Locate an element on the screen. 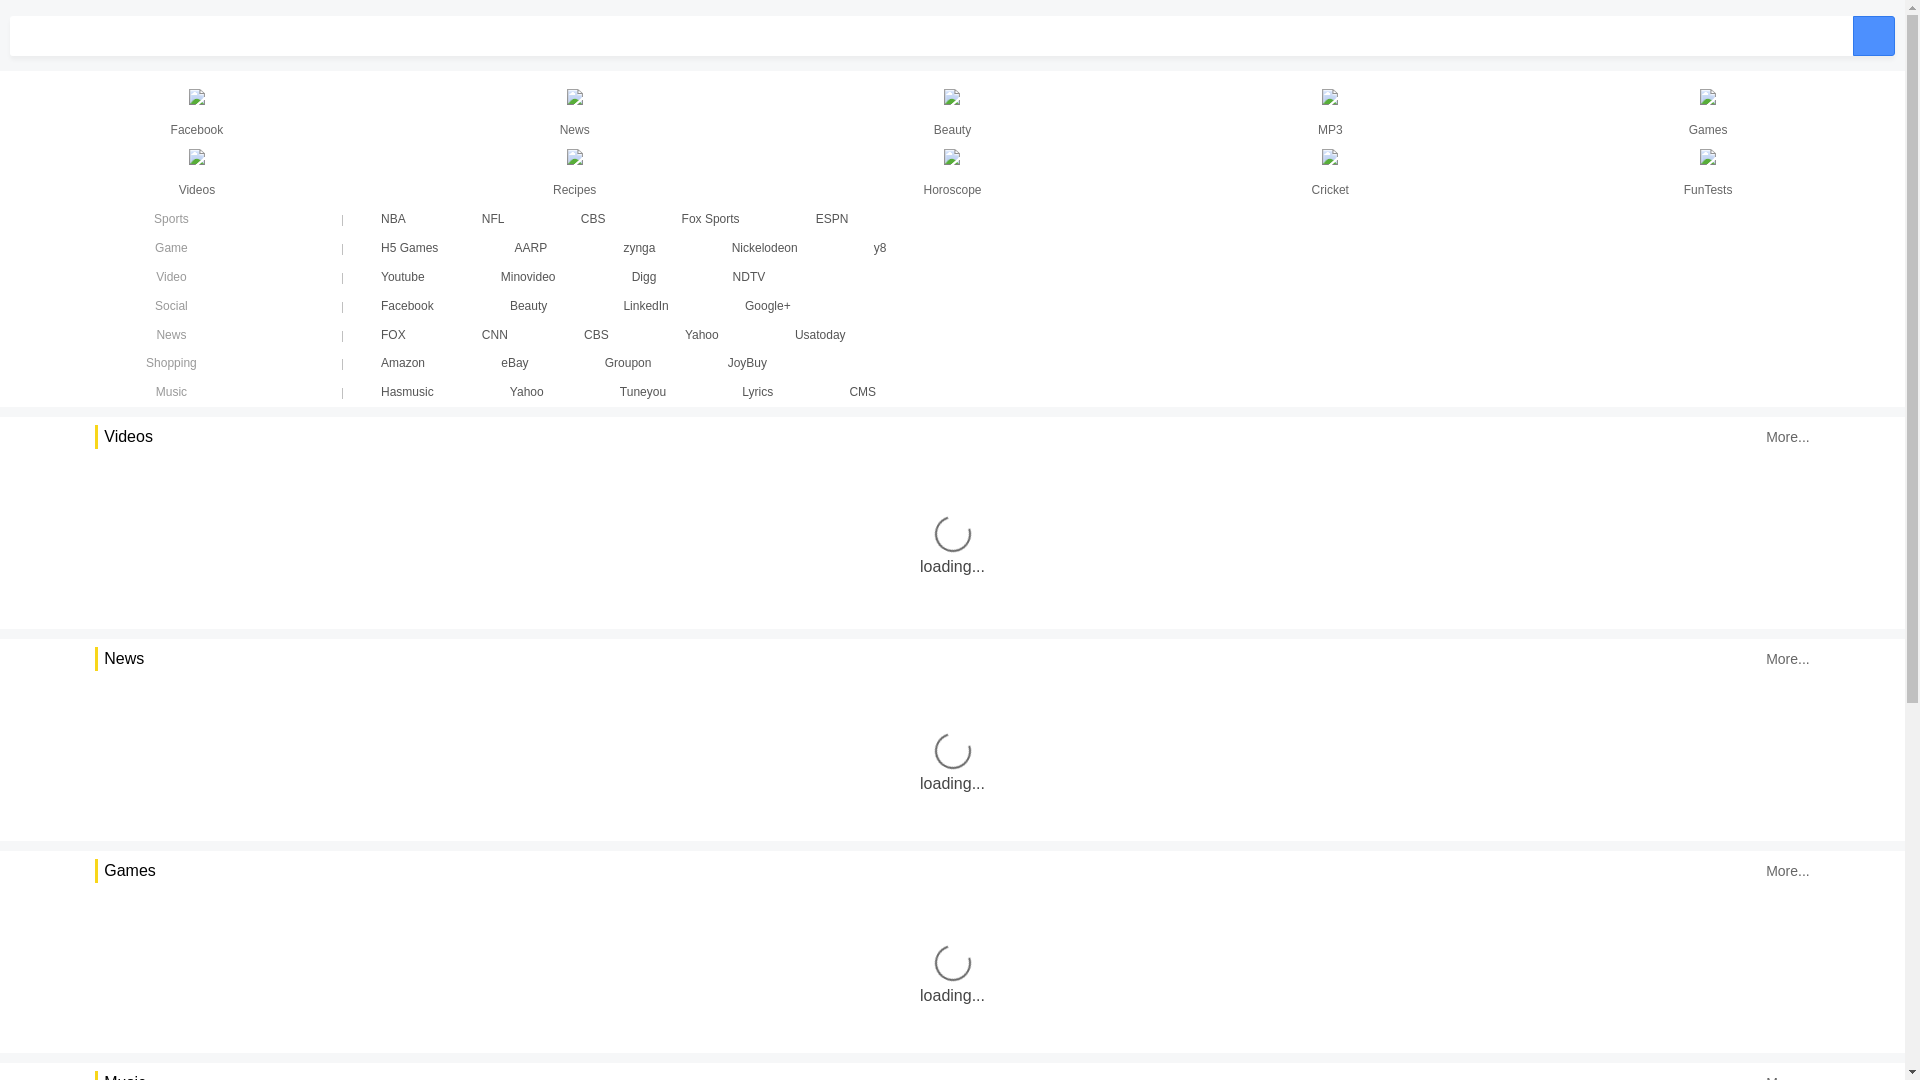 The height and width of the screenshot is (1080, 1920). Yahoo is located at coordinates (527, 392).